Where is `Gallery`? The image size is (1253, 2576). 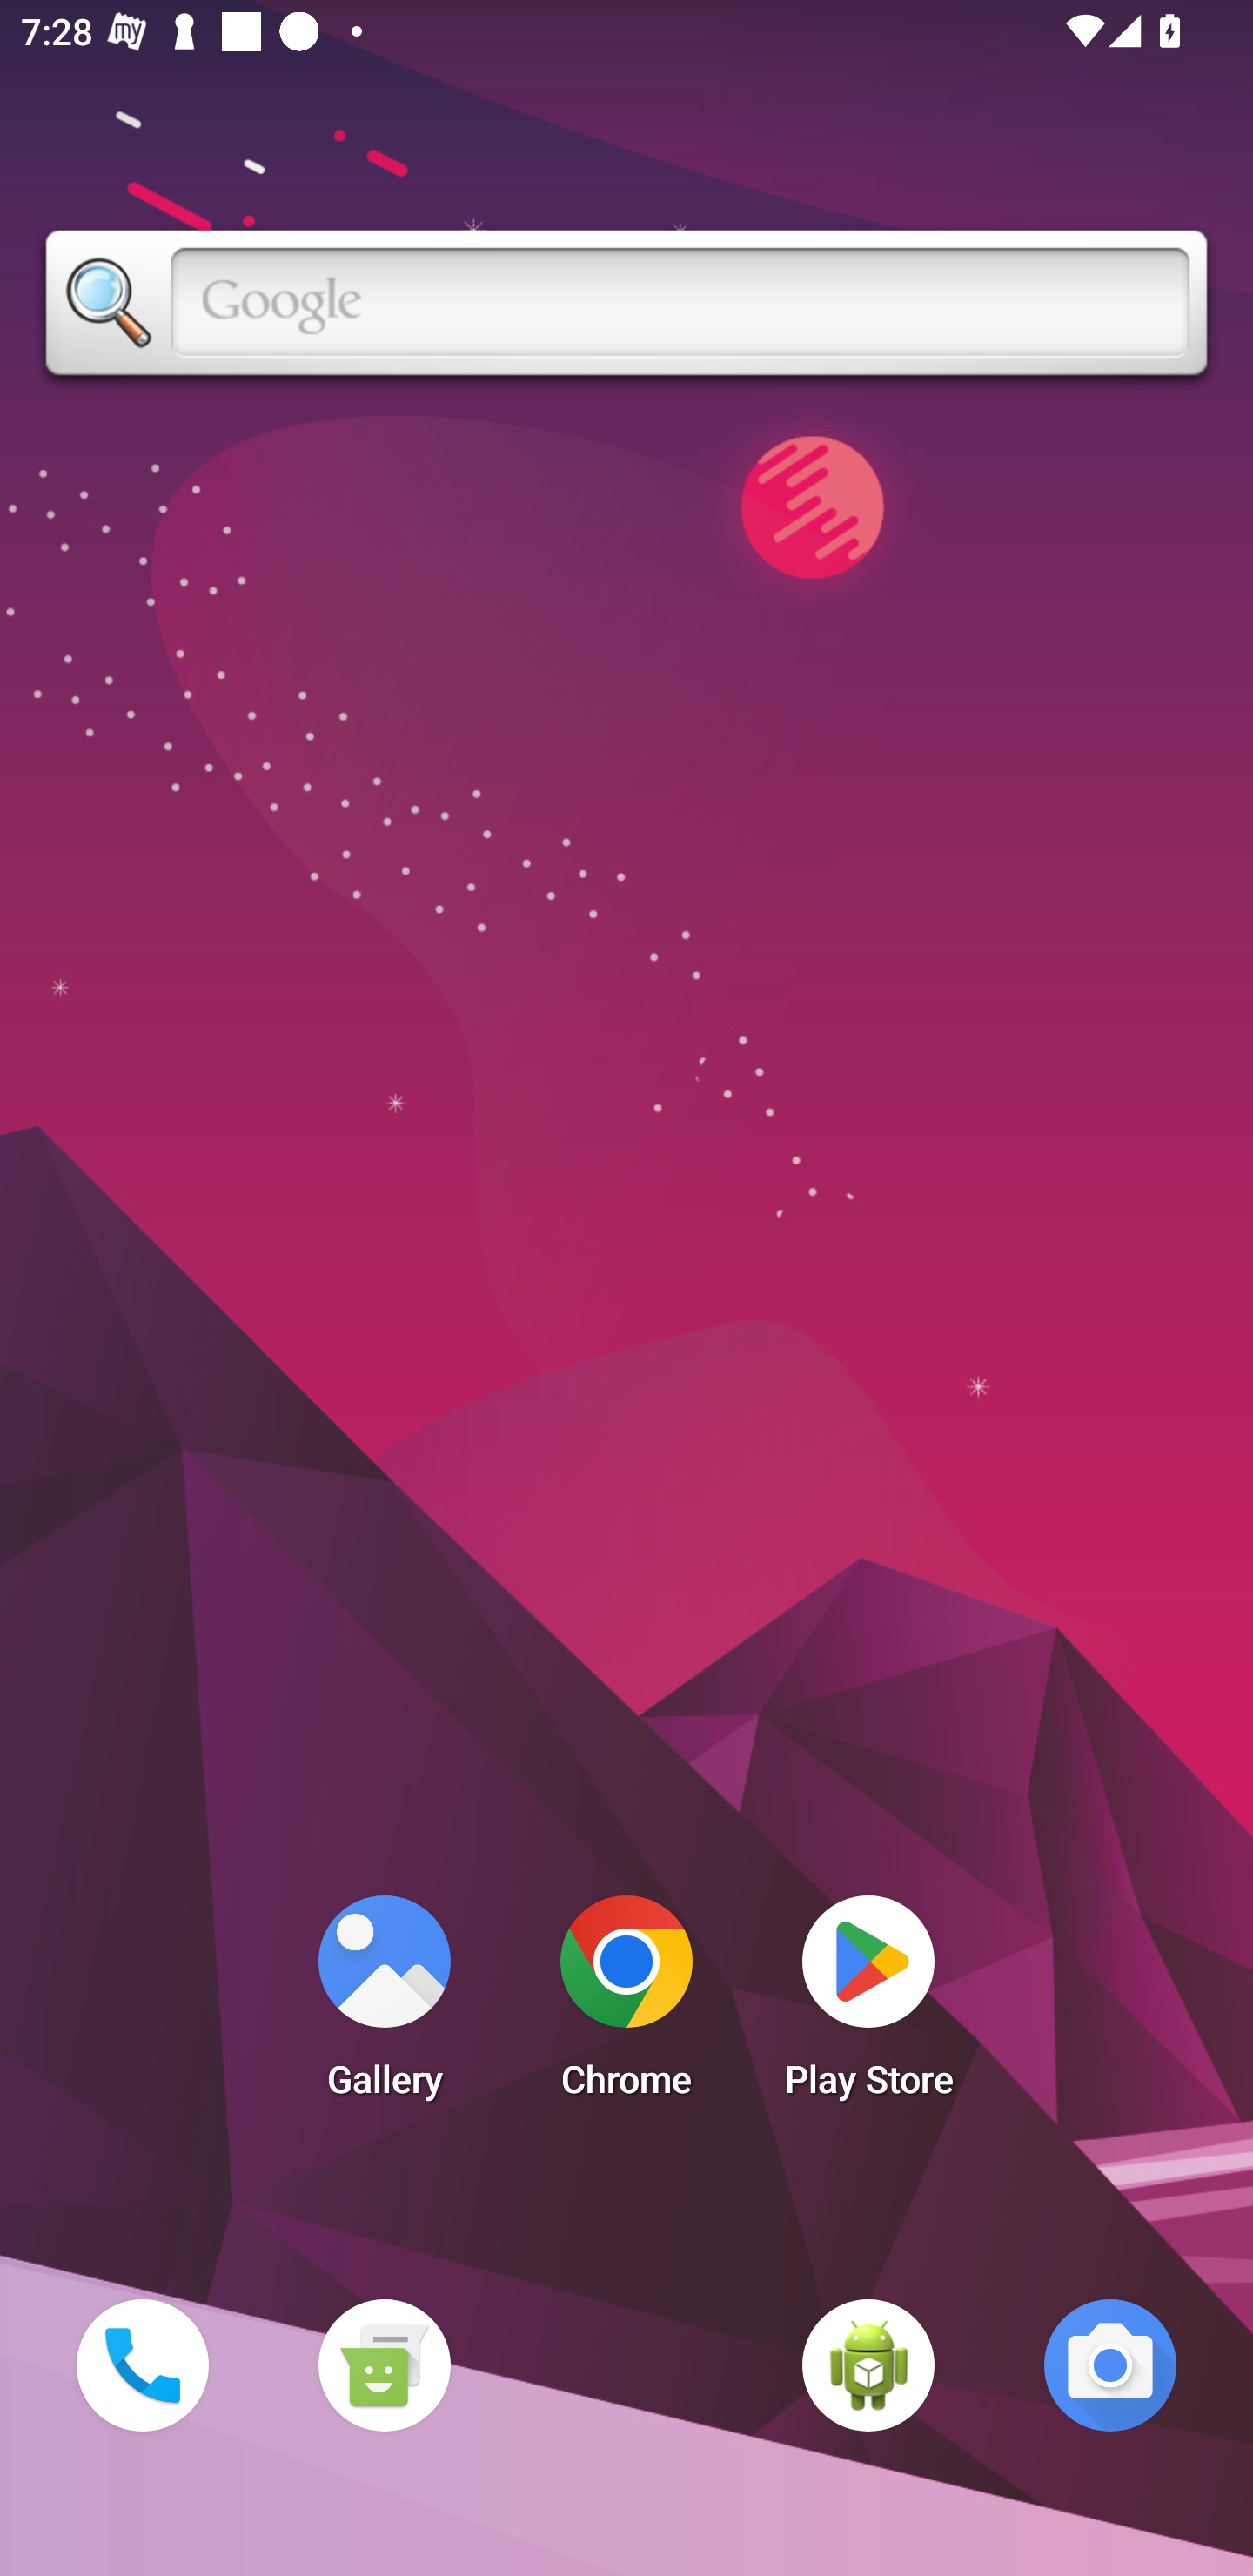 Gallery is located at coordinates (384, 2005).